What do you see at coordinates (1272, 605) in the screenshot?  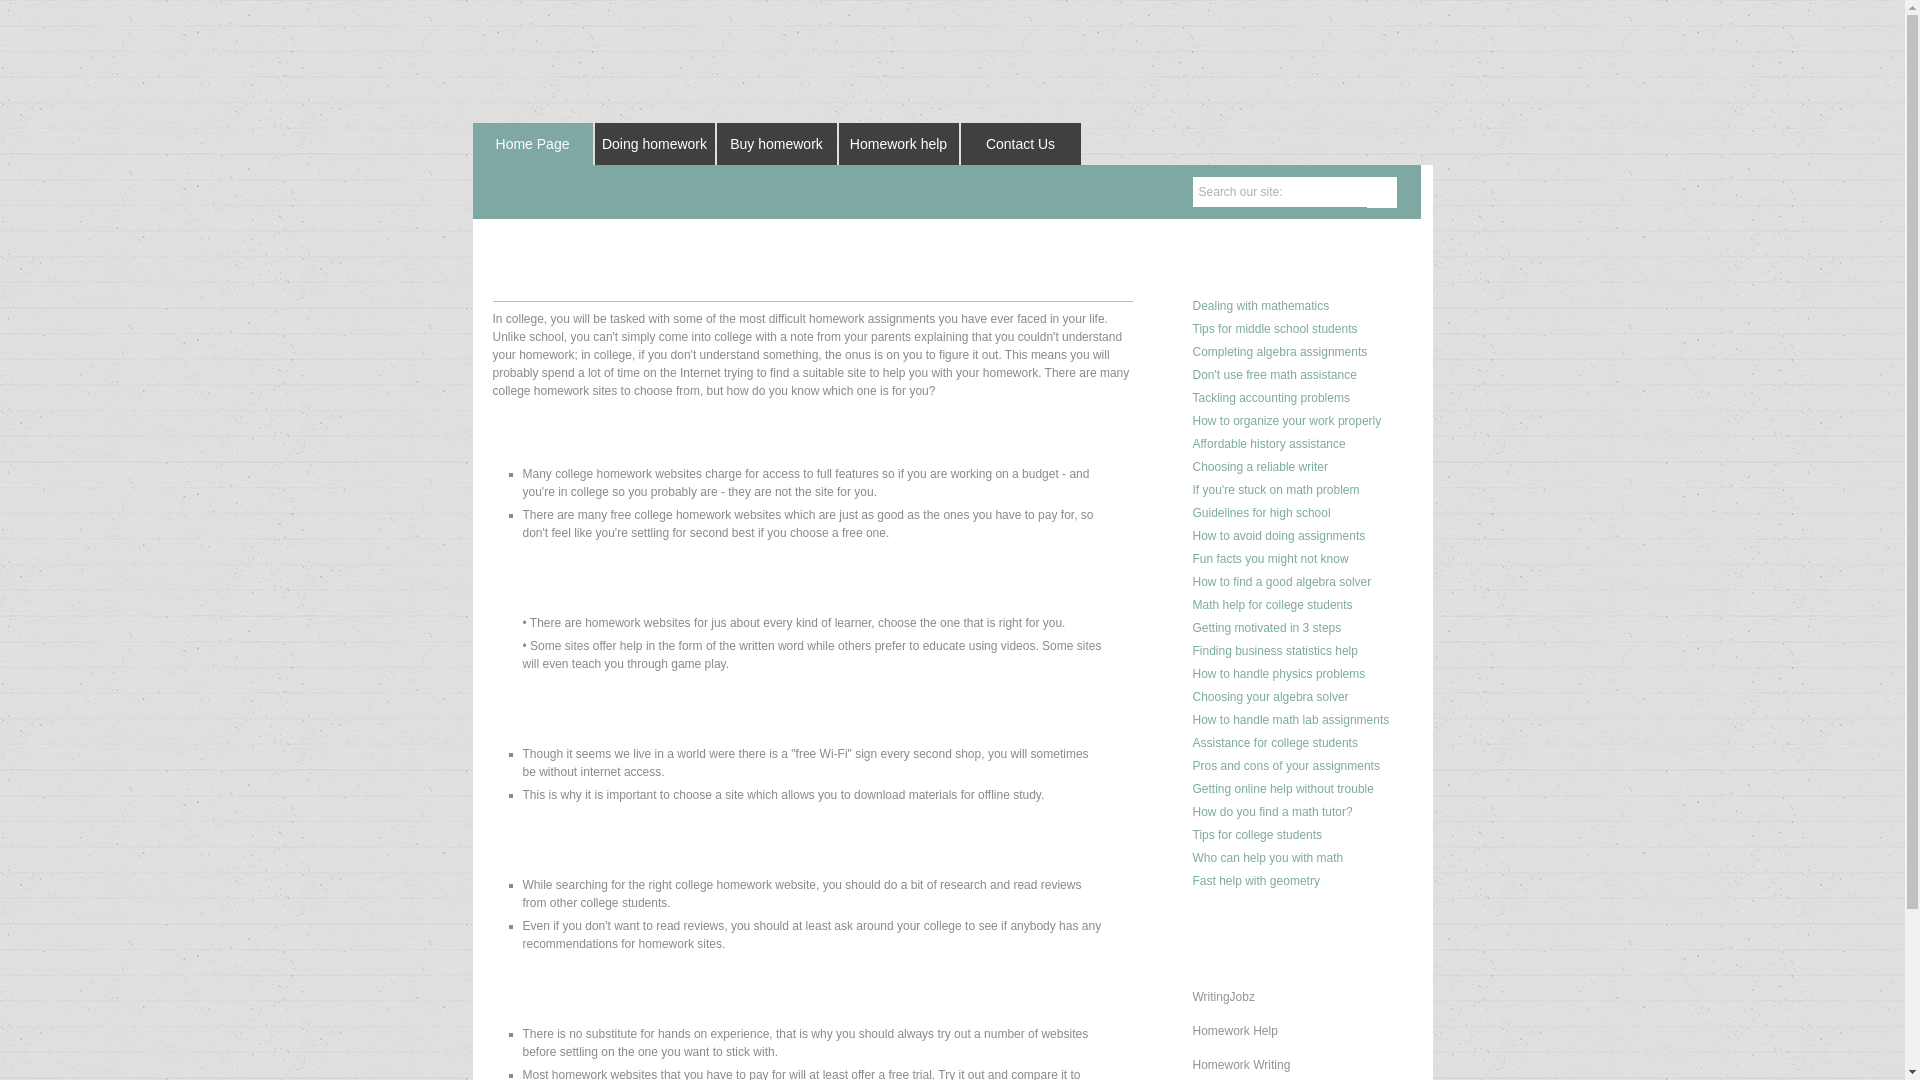 I see `How To Find Good Math Homework Help For College Students` at bounding box center [1272, 605].